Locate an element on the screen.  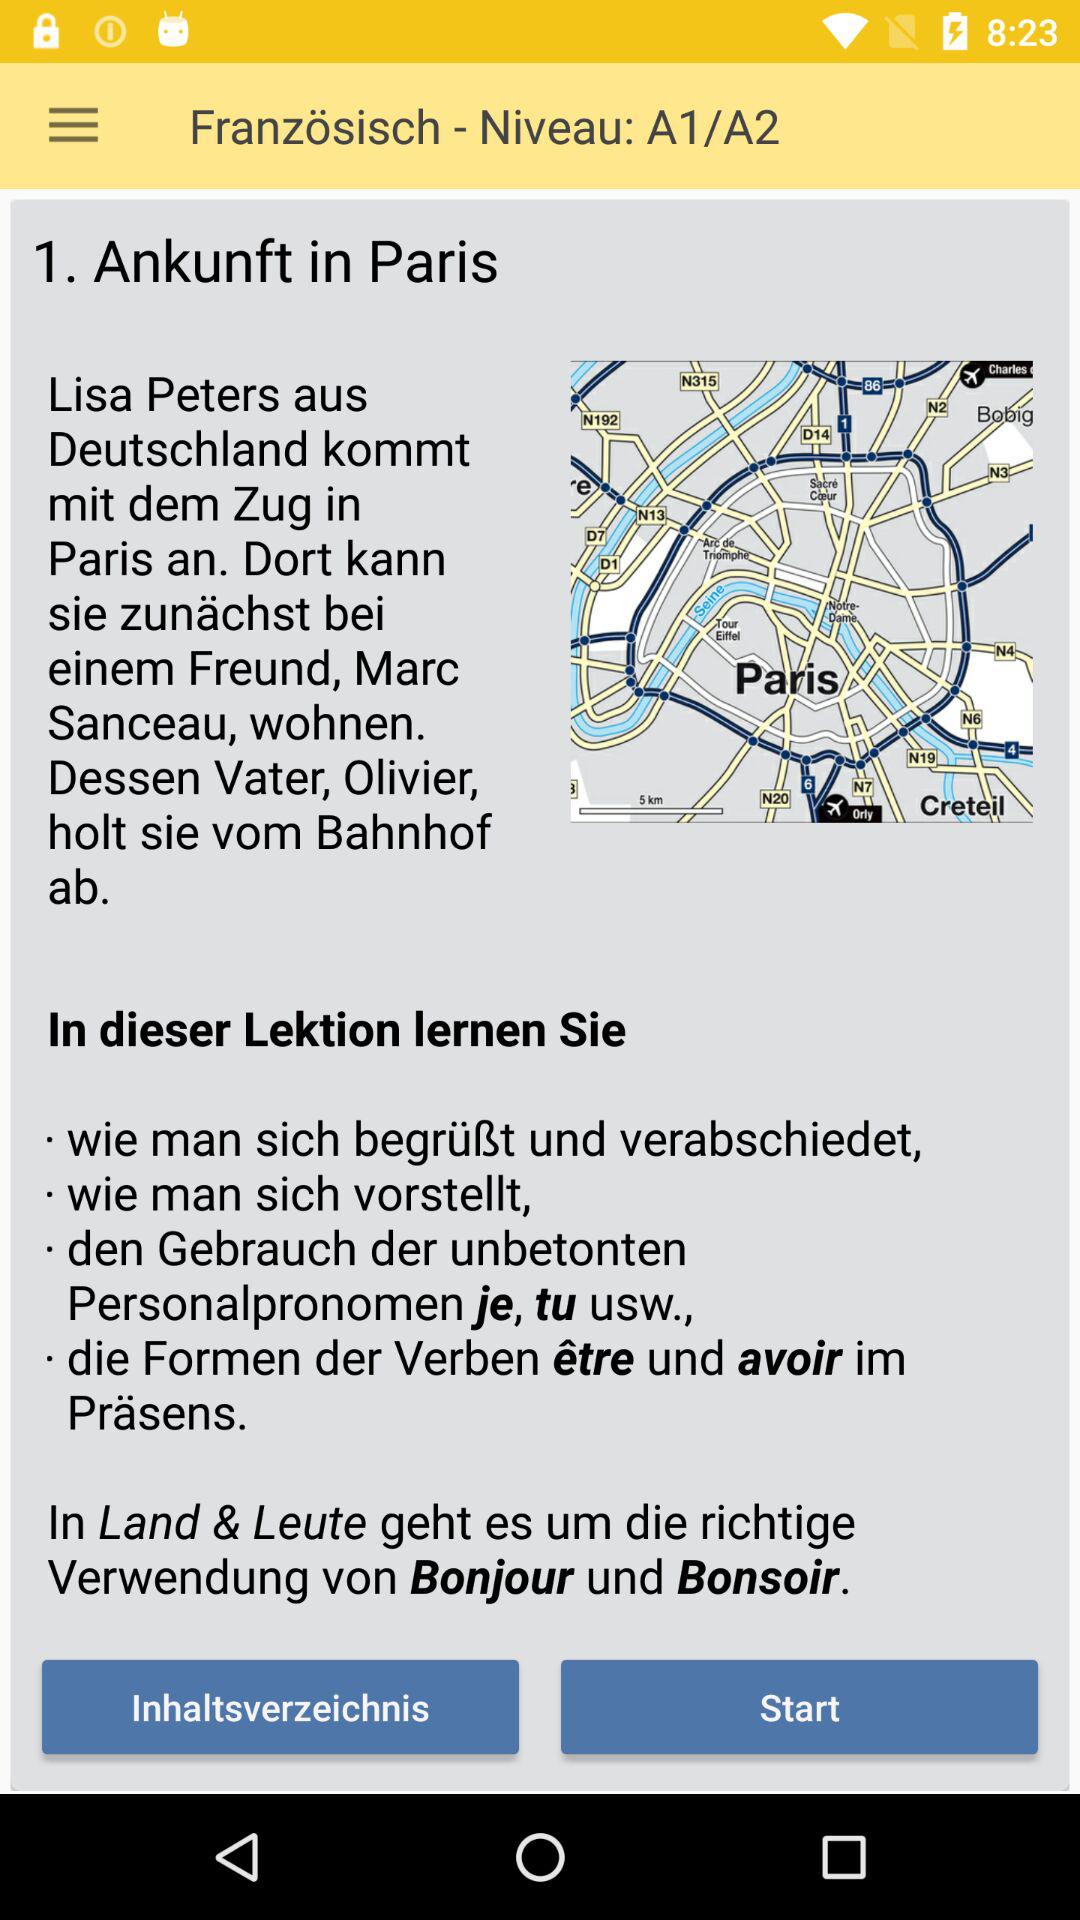
turn off the item below lisa peters aus is located at coordinates (540, 1301).